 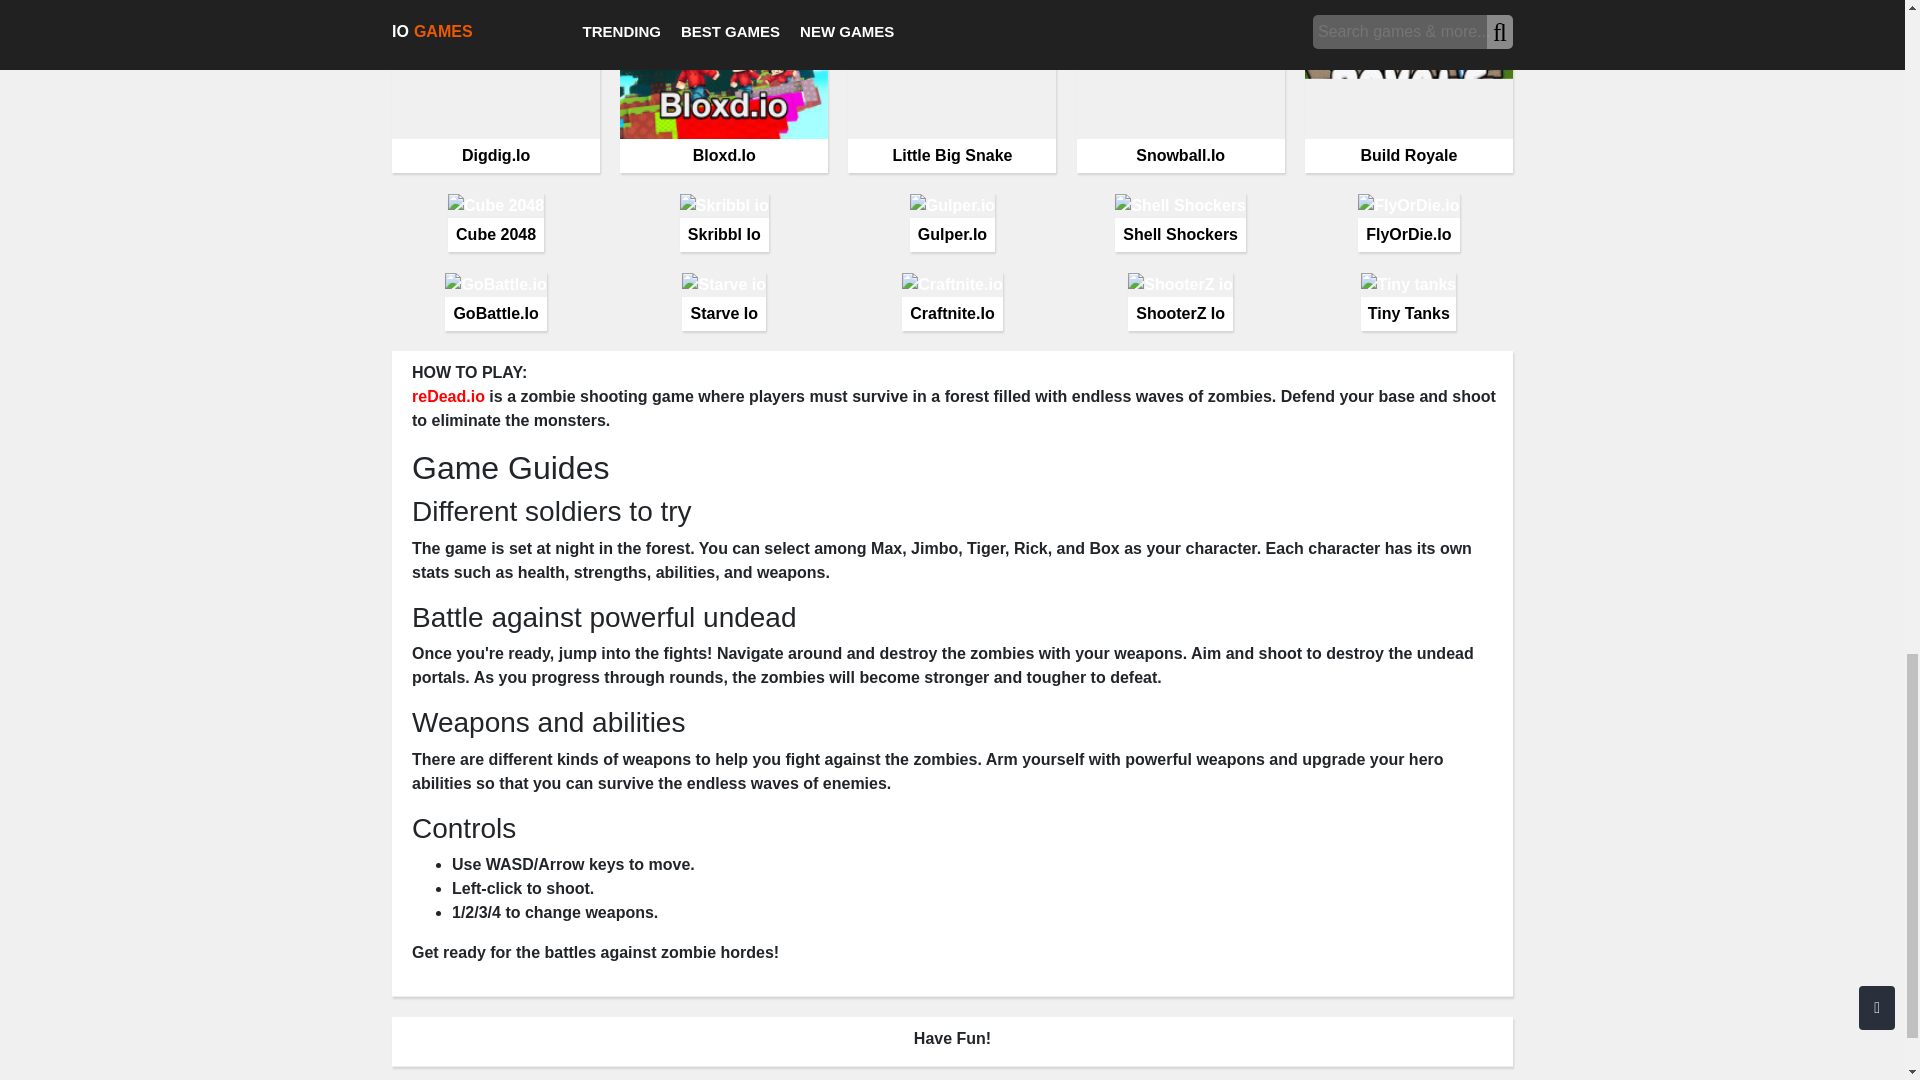 What do you see at coordinates (1180, 222) in the screenshot?
I see `Shell Shockers` at bounding box center [1180, 222].